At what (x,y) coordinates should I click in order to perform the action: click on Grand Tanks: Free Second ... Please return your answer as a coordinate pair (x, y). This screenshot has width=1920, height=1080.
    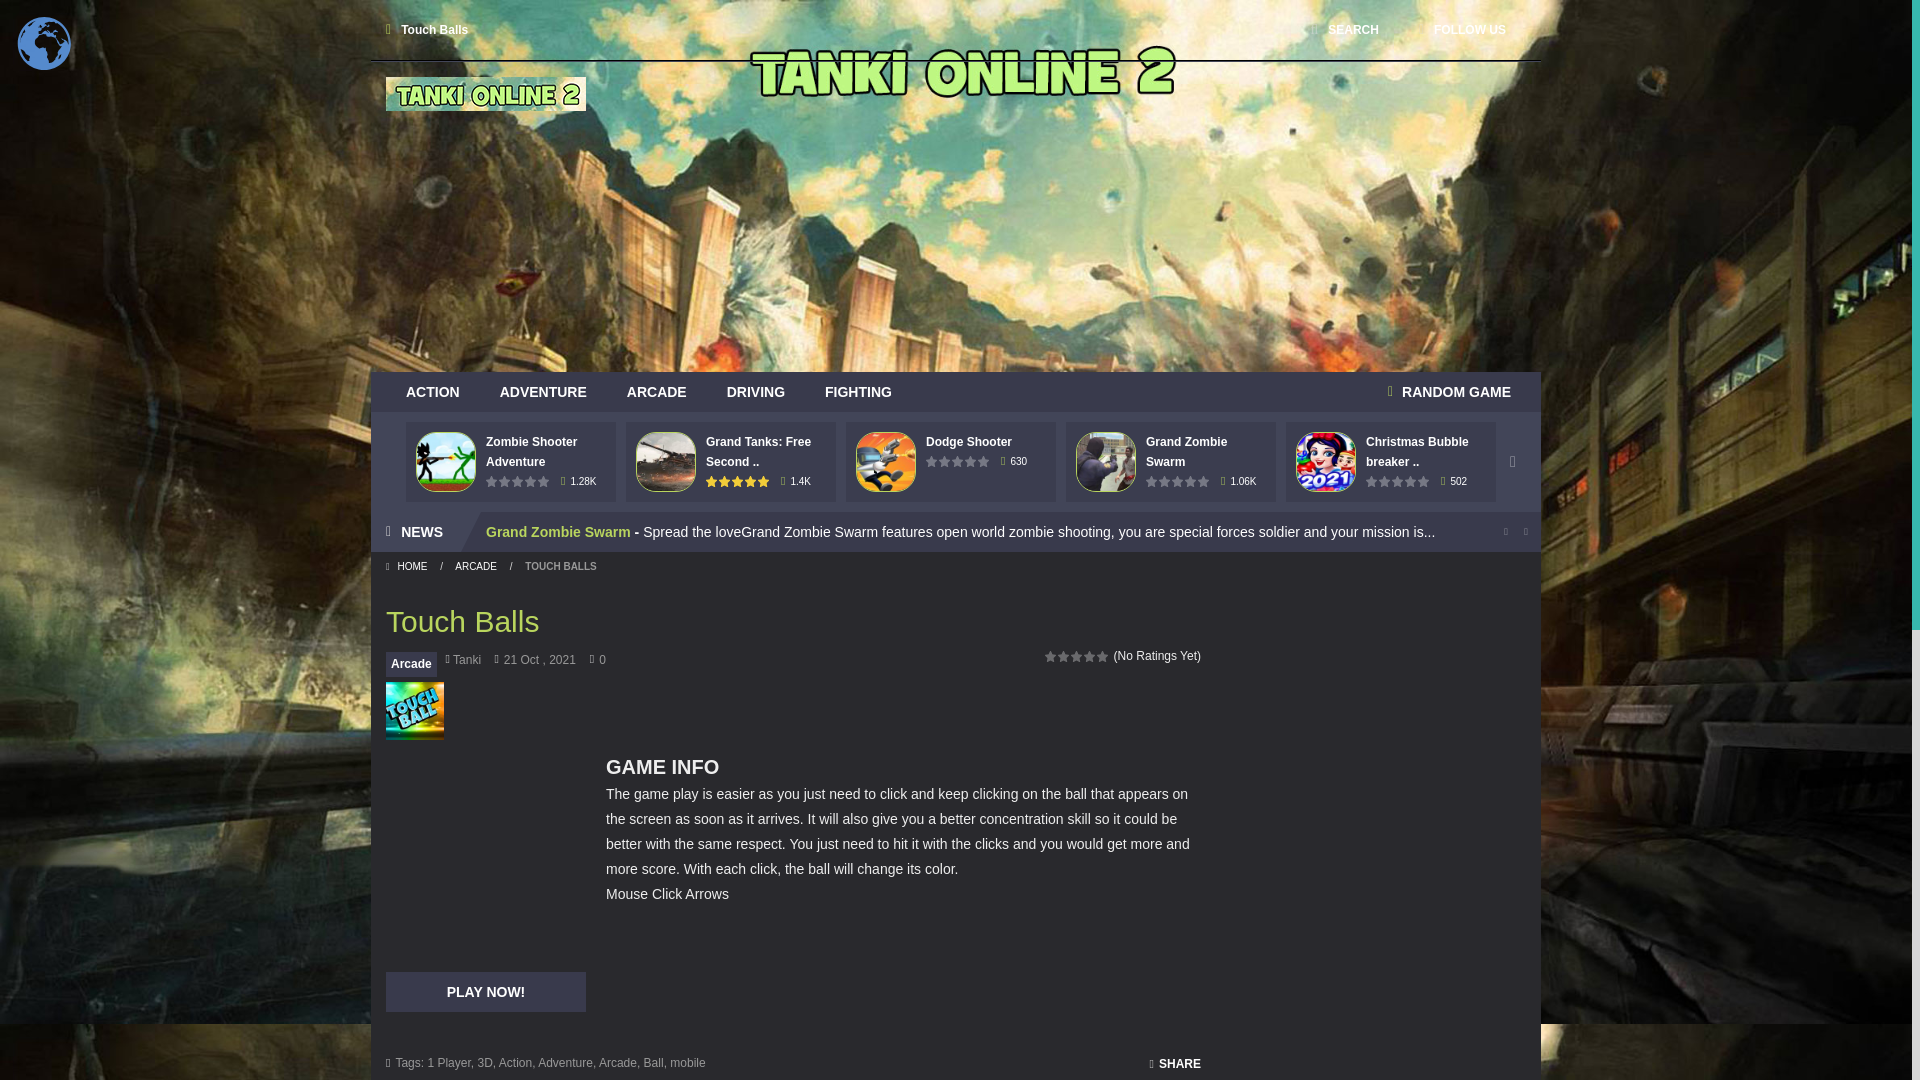
    Looking at the image, I should click on (758, 452).